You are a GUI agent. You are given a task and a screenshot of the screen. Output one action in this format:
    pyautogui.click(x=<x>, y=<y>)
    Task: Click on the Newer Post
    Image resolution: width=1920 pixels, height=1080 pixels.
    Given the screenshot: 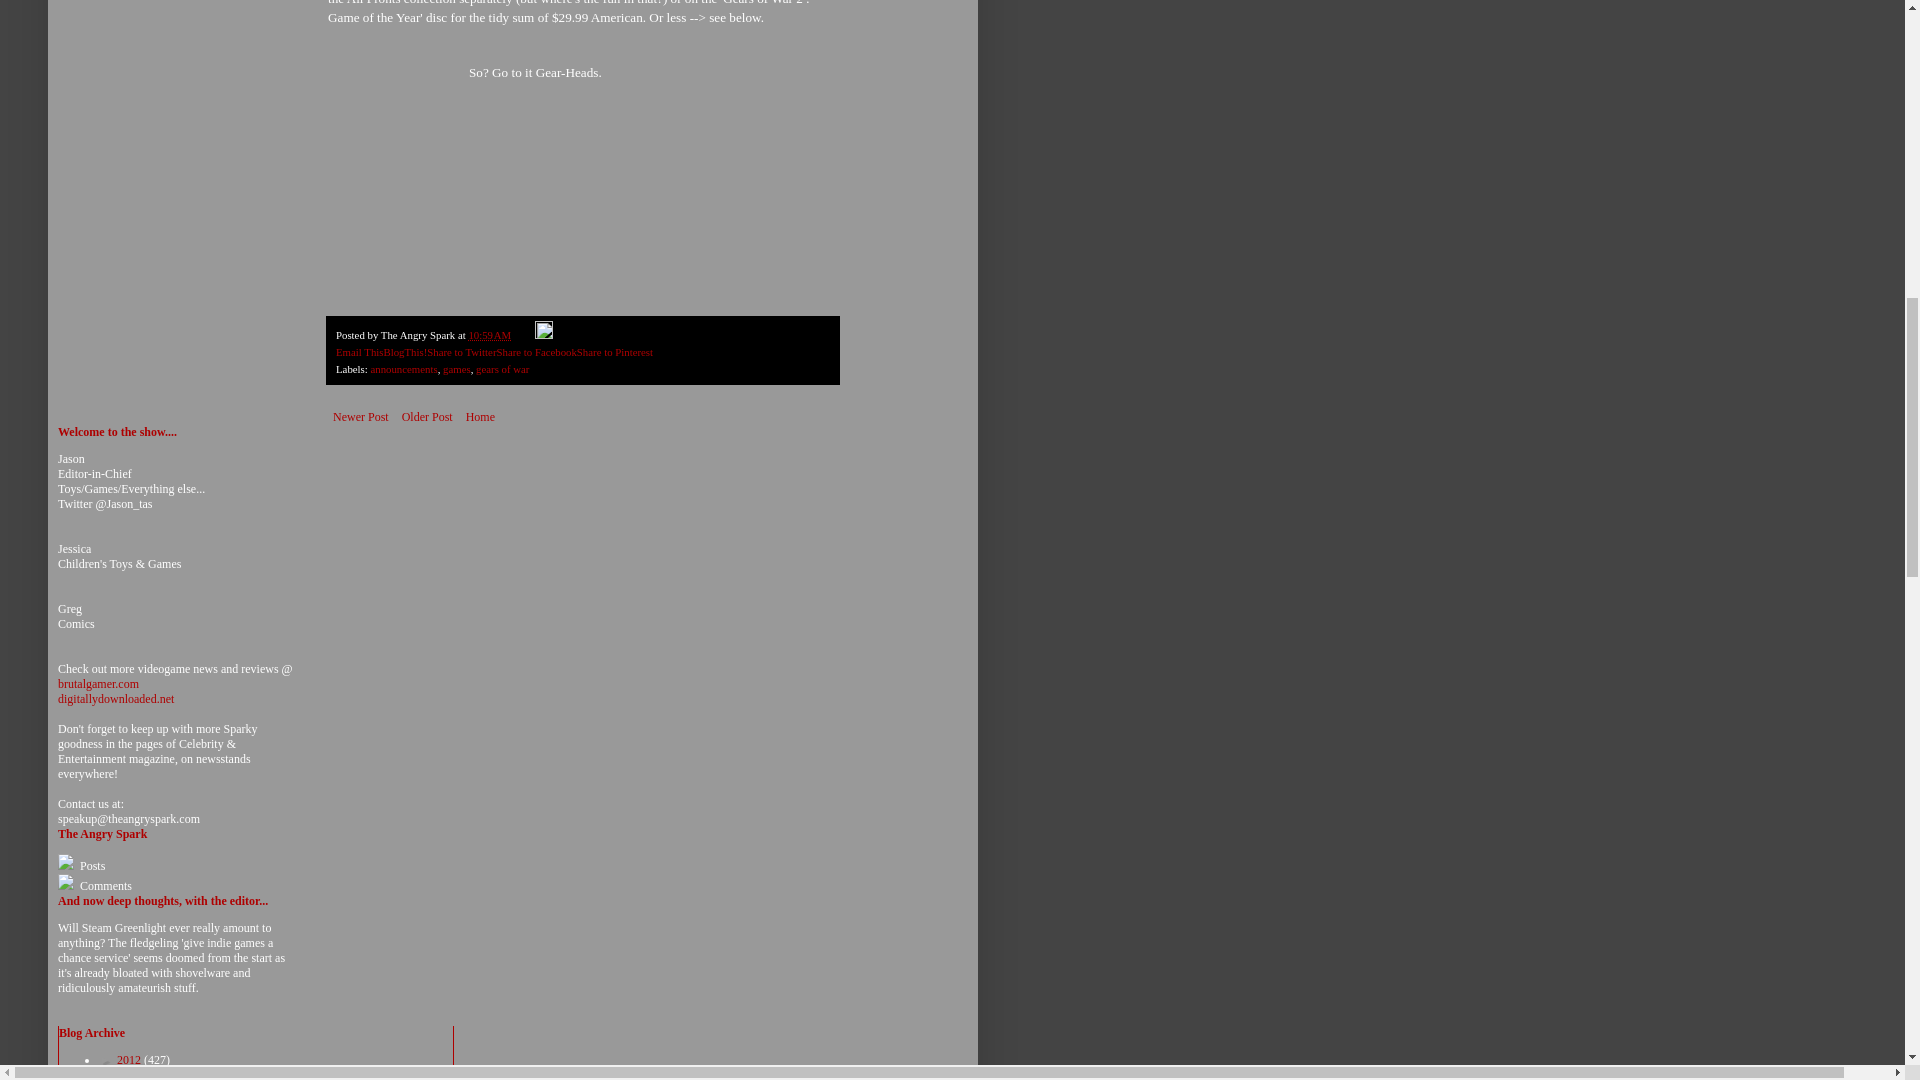 What is the action you would take?
    pyautogui.click(x=360, y=416)
    